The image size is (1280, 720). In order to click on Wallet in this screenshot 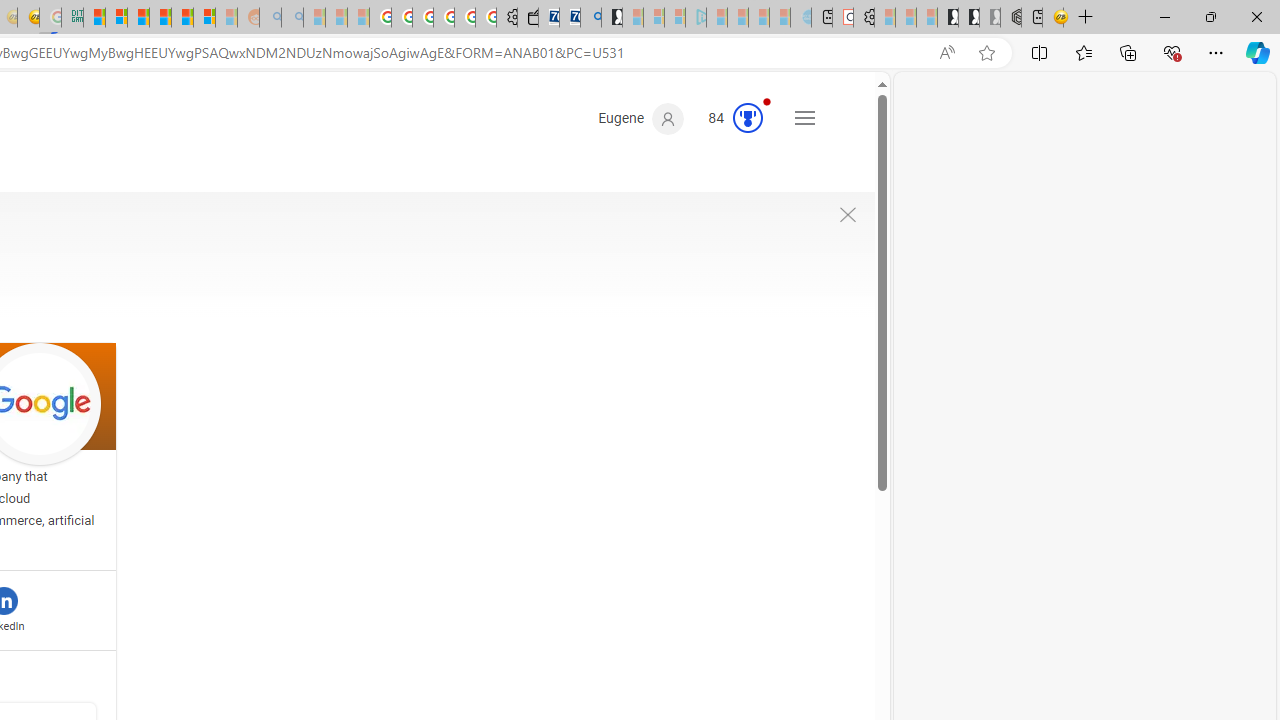, I will do `click(528, 18)`.